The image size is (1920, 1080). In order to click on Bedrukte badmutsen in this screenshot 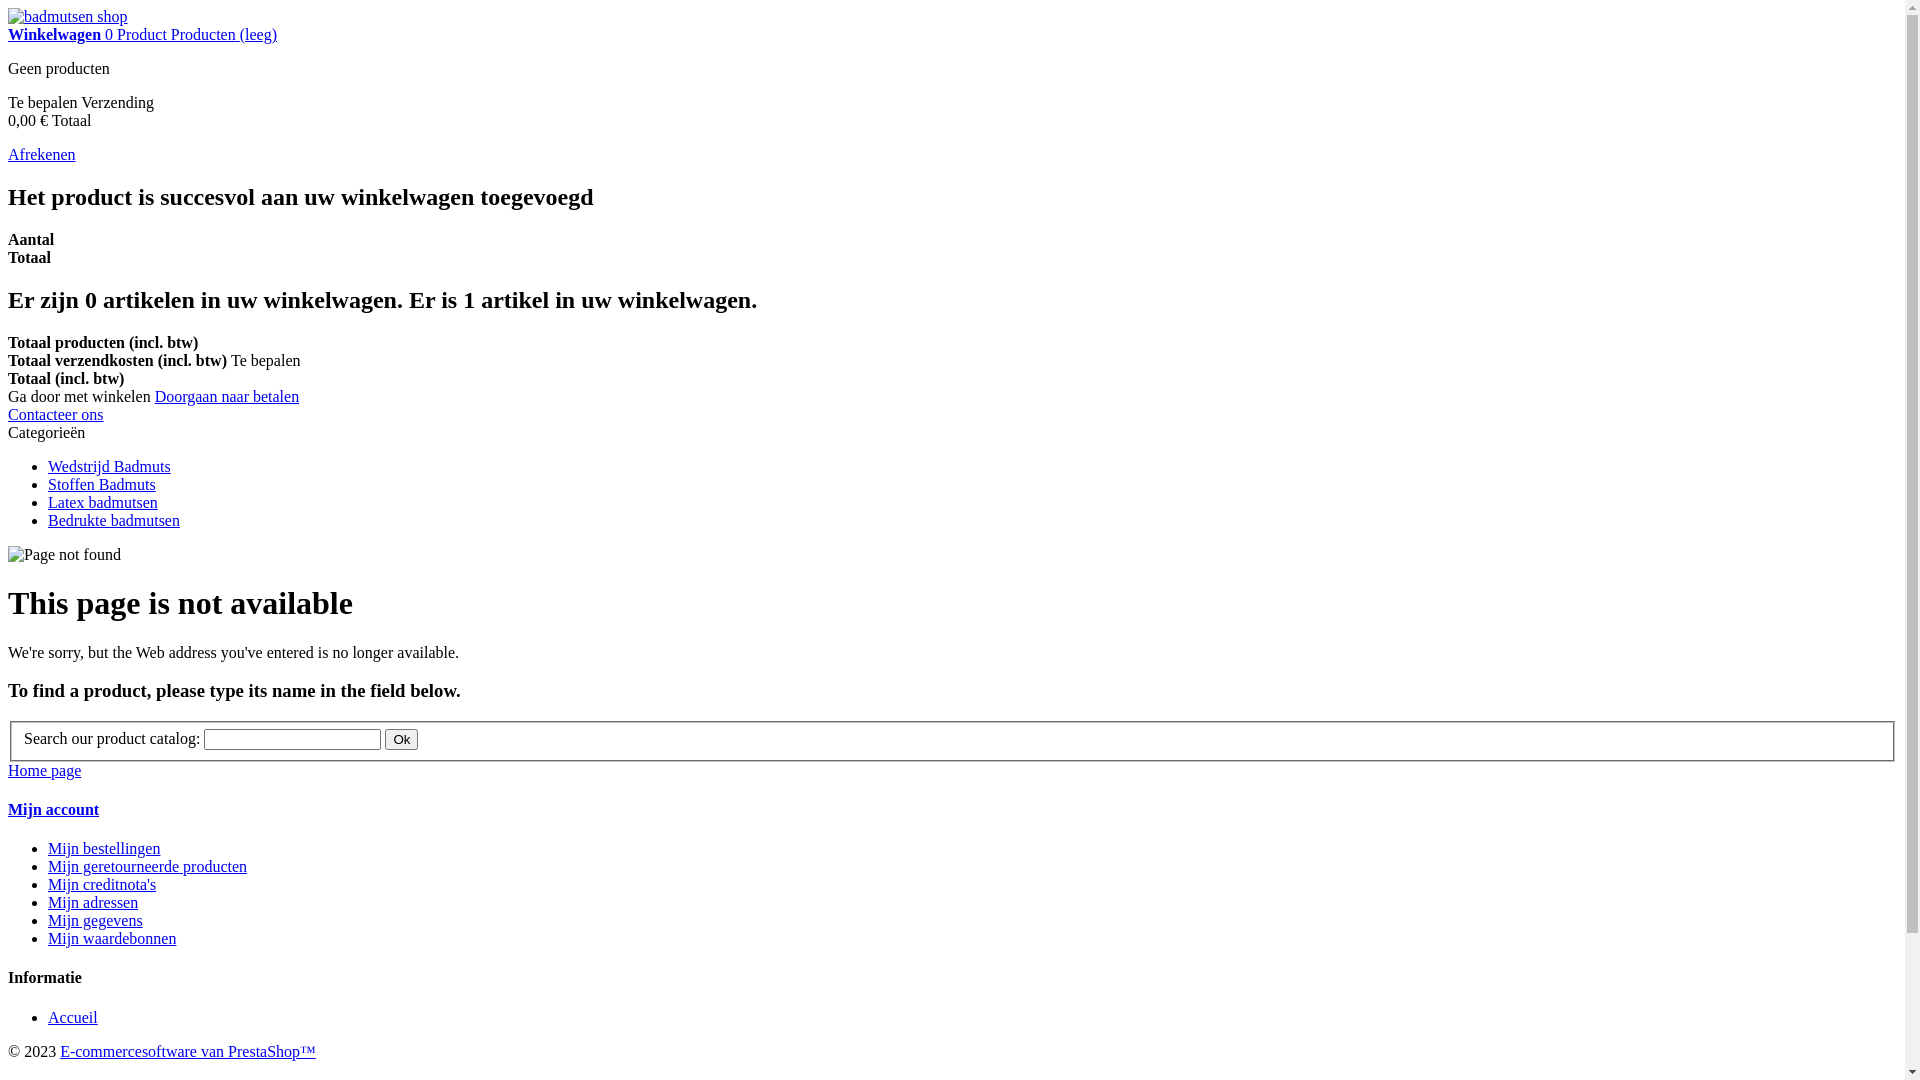, I will do `click(114, 520)`.